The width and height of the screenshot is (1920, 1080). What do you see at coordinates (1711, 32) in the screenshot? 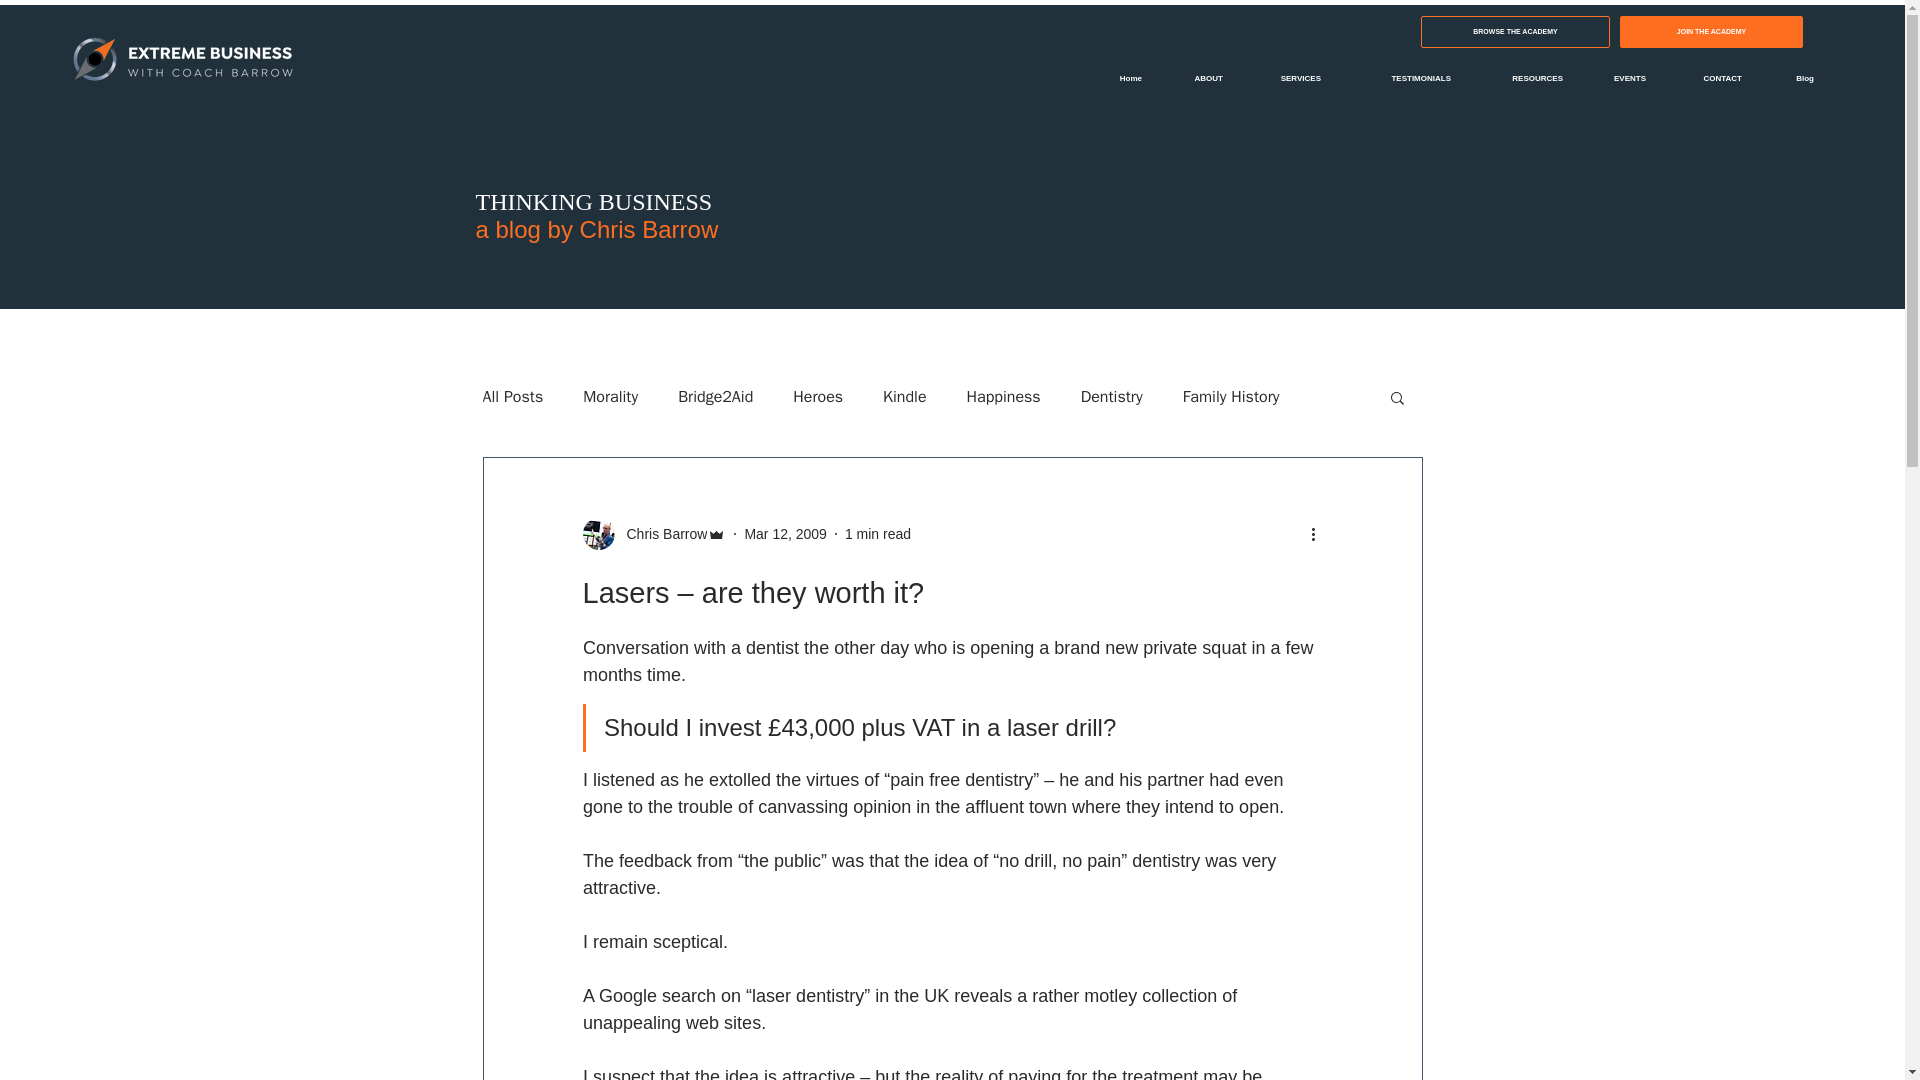
I see `JOIN THE ACADEMY` at bounding box center [1711, 32].